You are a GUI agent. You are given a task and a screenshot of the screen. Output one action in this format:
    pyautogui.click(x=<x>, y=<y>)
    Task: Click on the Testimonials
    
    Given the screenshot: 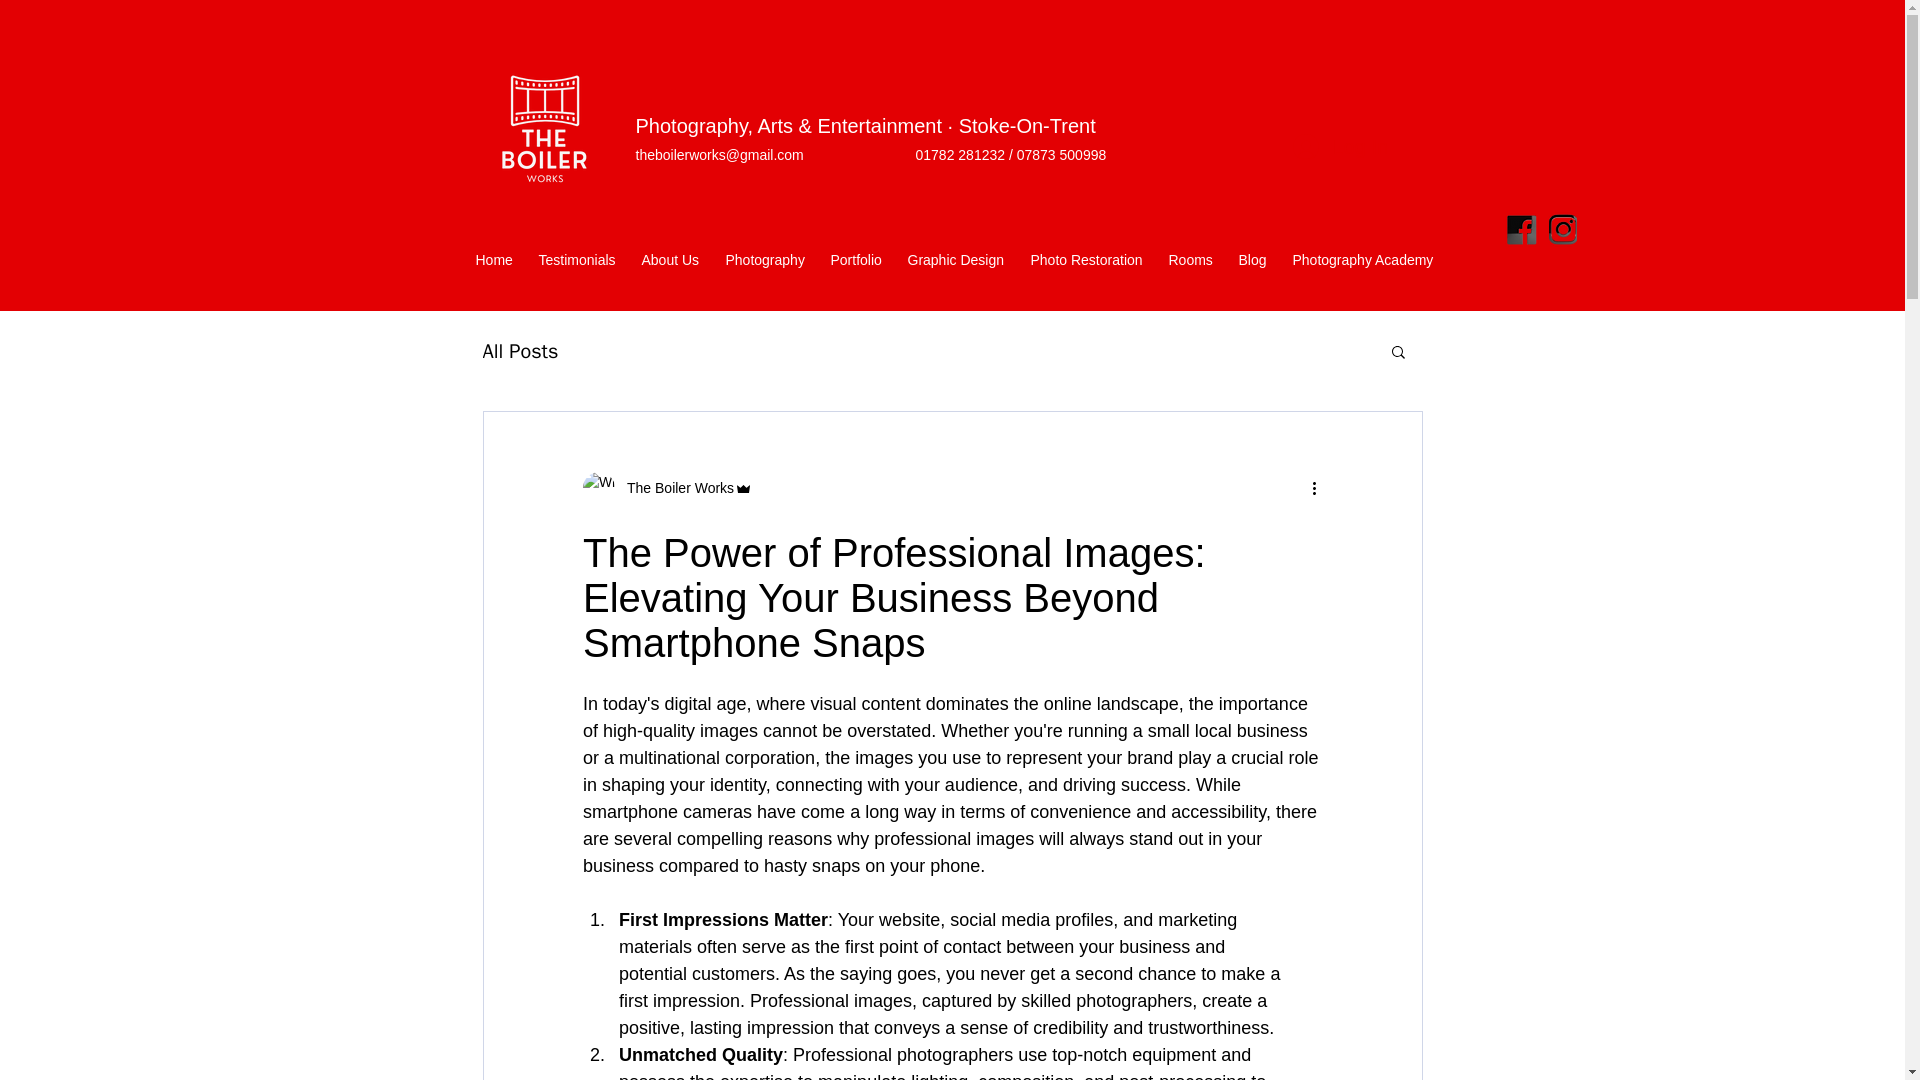 What is the action you would take?
    pyautogui.click(x=578, y=252)
    